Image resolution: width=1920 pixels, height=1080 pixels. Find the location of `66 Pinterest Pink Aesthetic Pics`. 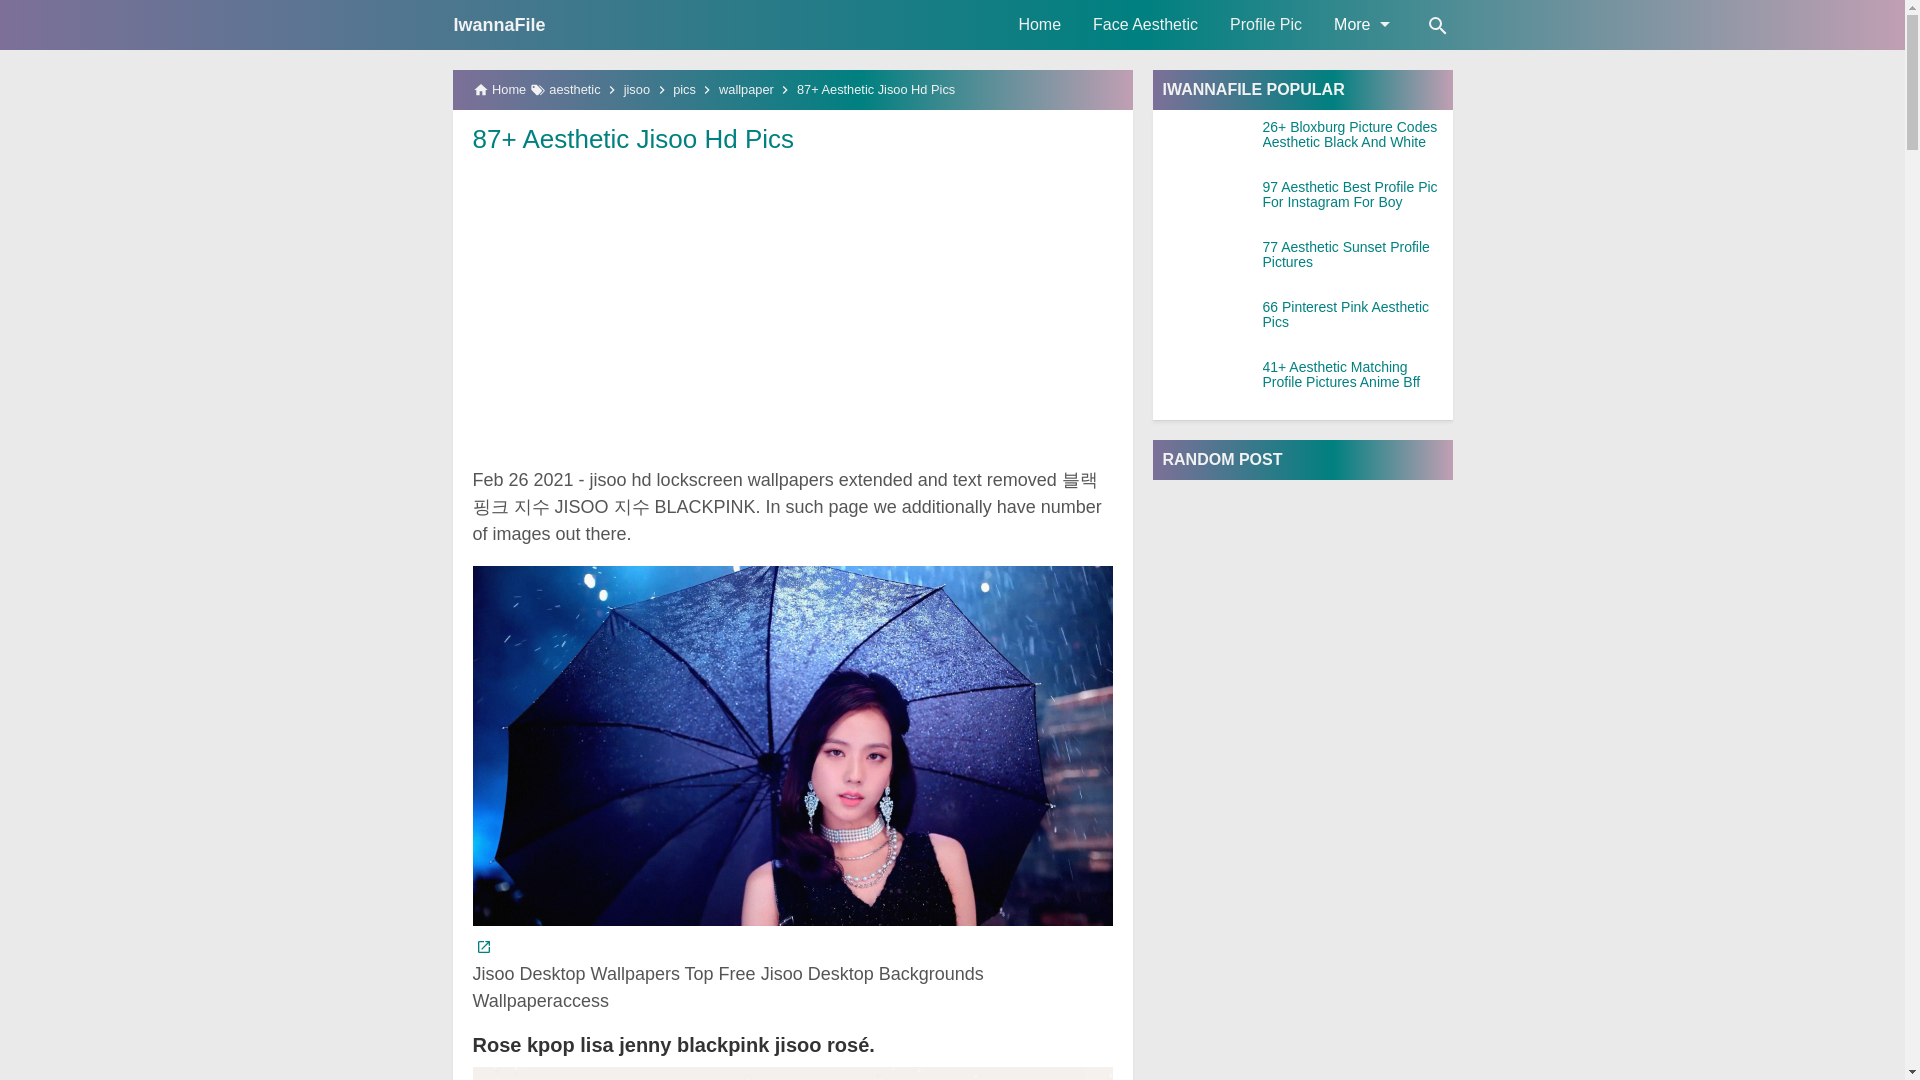

66 Pinterest Pink Aesthetic Pics is located at coordinates (1356, 315).